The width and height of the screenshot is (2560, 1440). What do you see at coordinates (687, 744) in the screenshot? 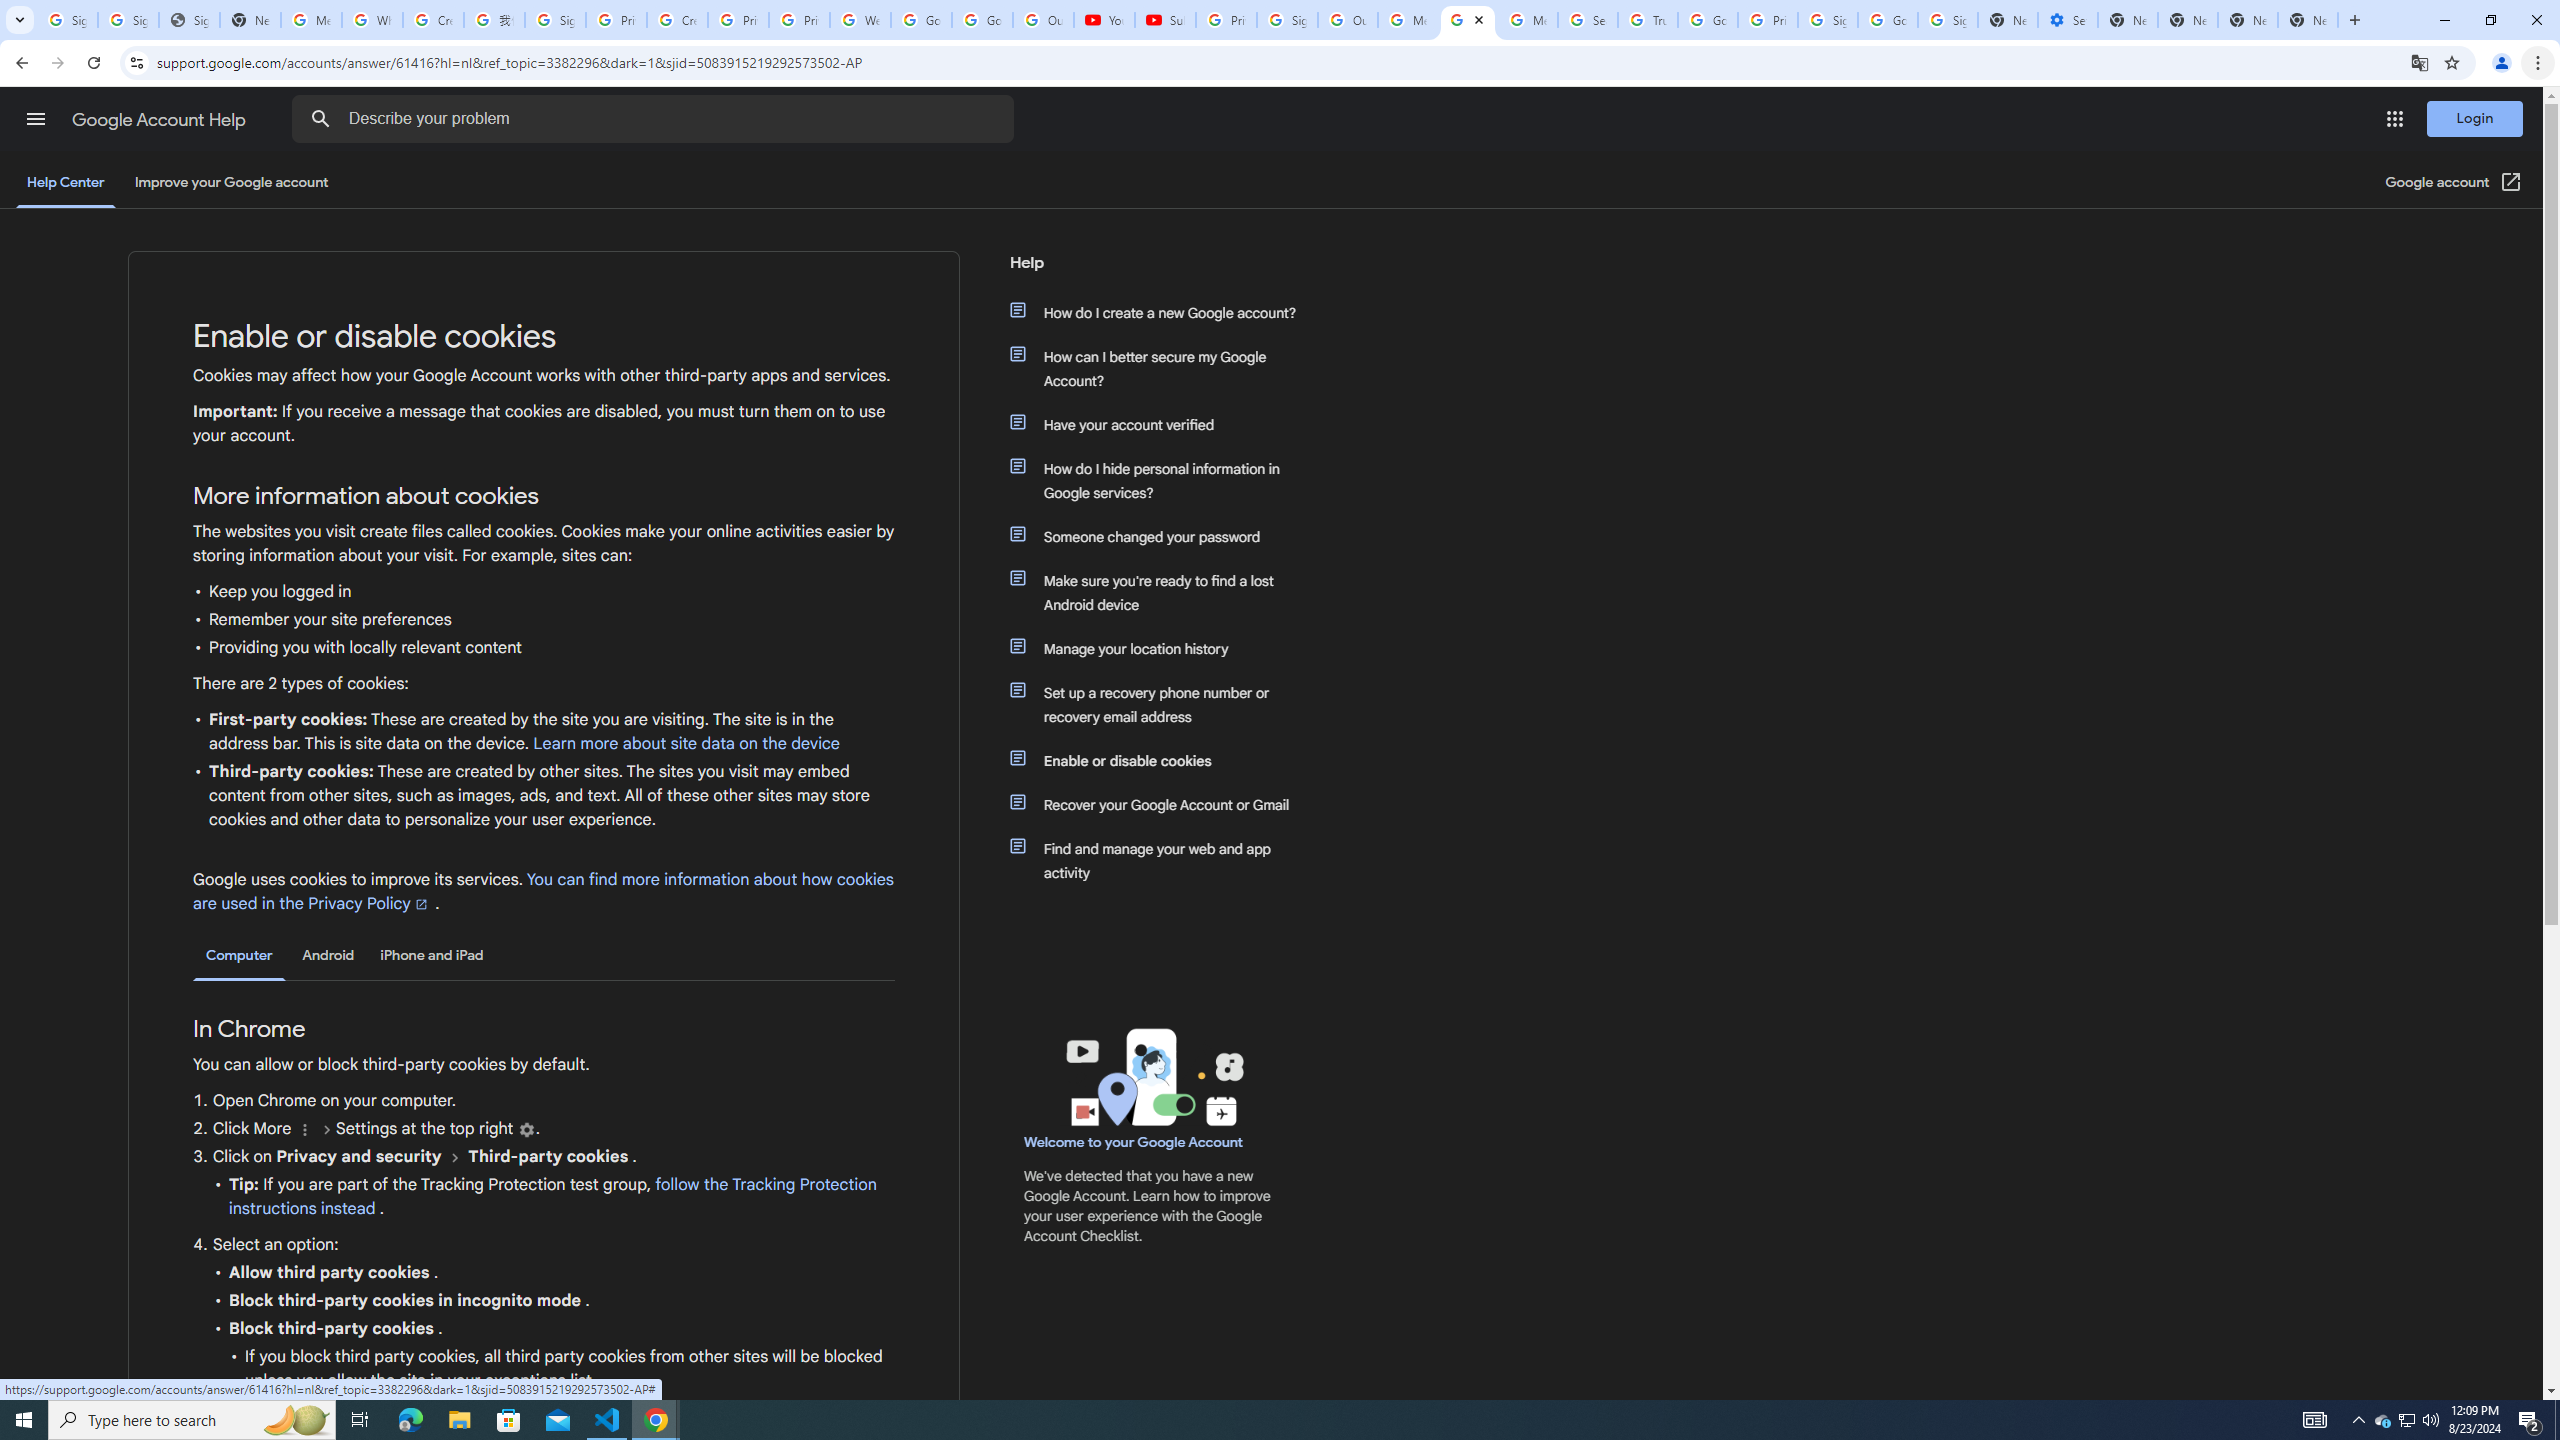
I see `Learn more about site data on the device` at bounding box center [687, 744].